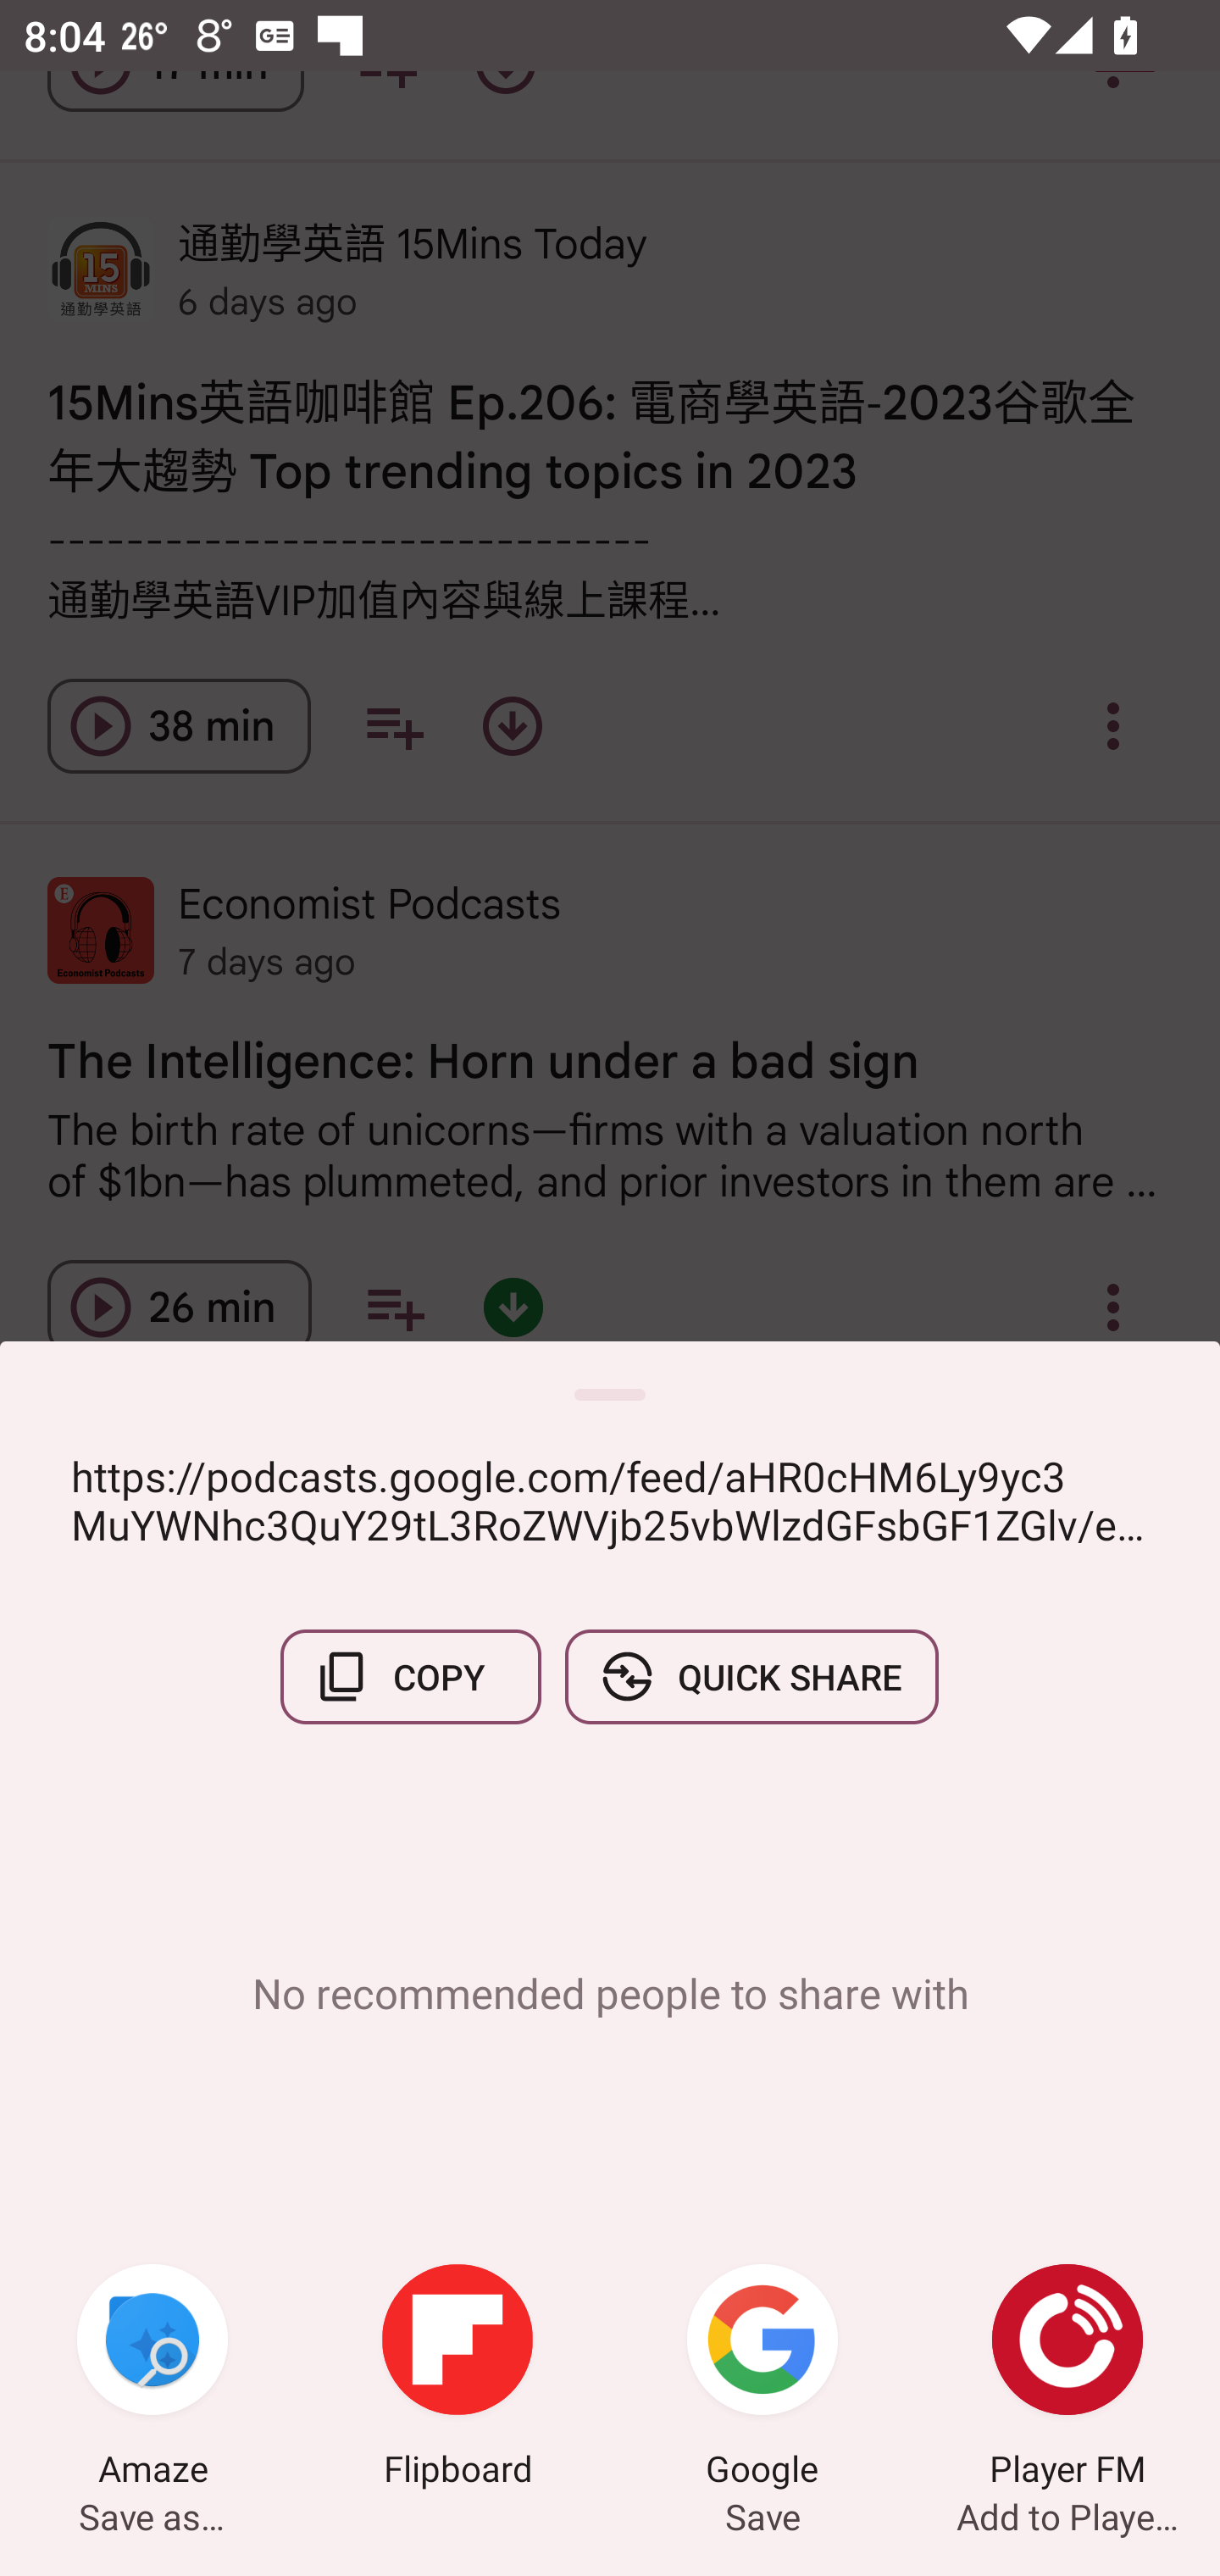 The height and width of the screenshot is (2576, 1220). Describe the element at coordinates (751, 1676) in the screenshot. I see `QUICK SHARE` at that location.